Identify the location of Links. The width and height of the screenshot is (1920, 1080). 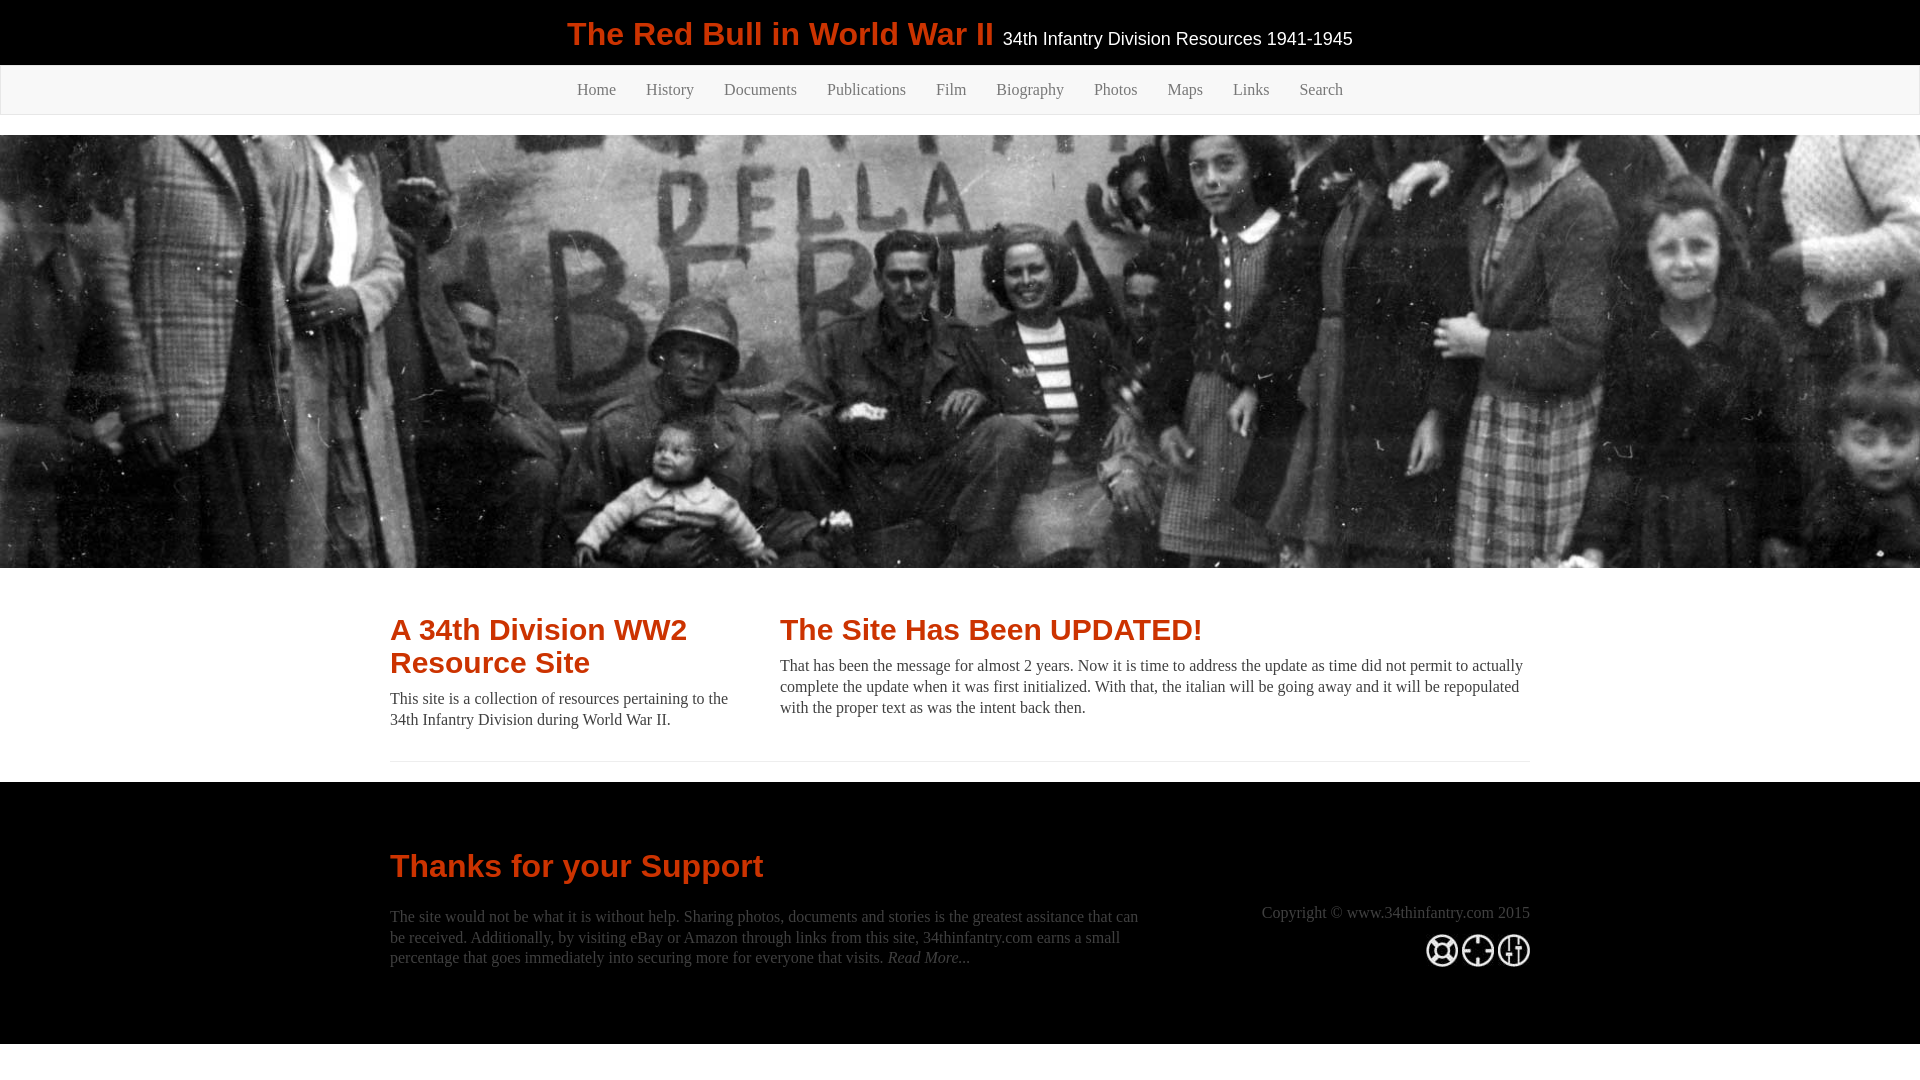
(1251, 90).